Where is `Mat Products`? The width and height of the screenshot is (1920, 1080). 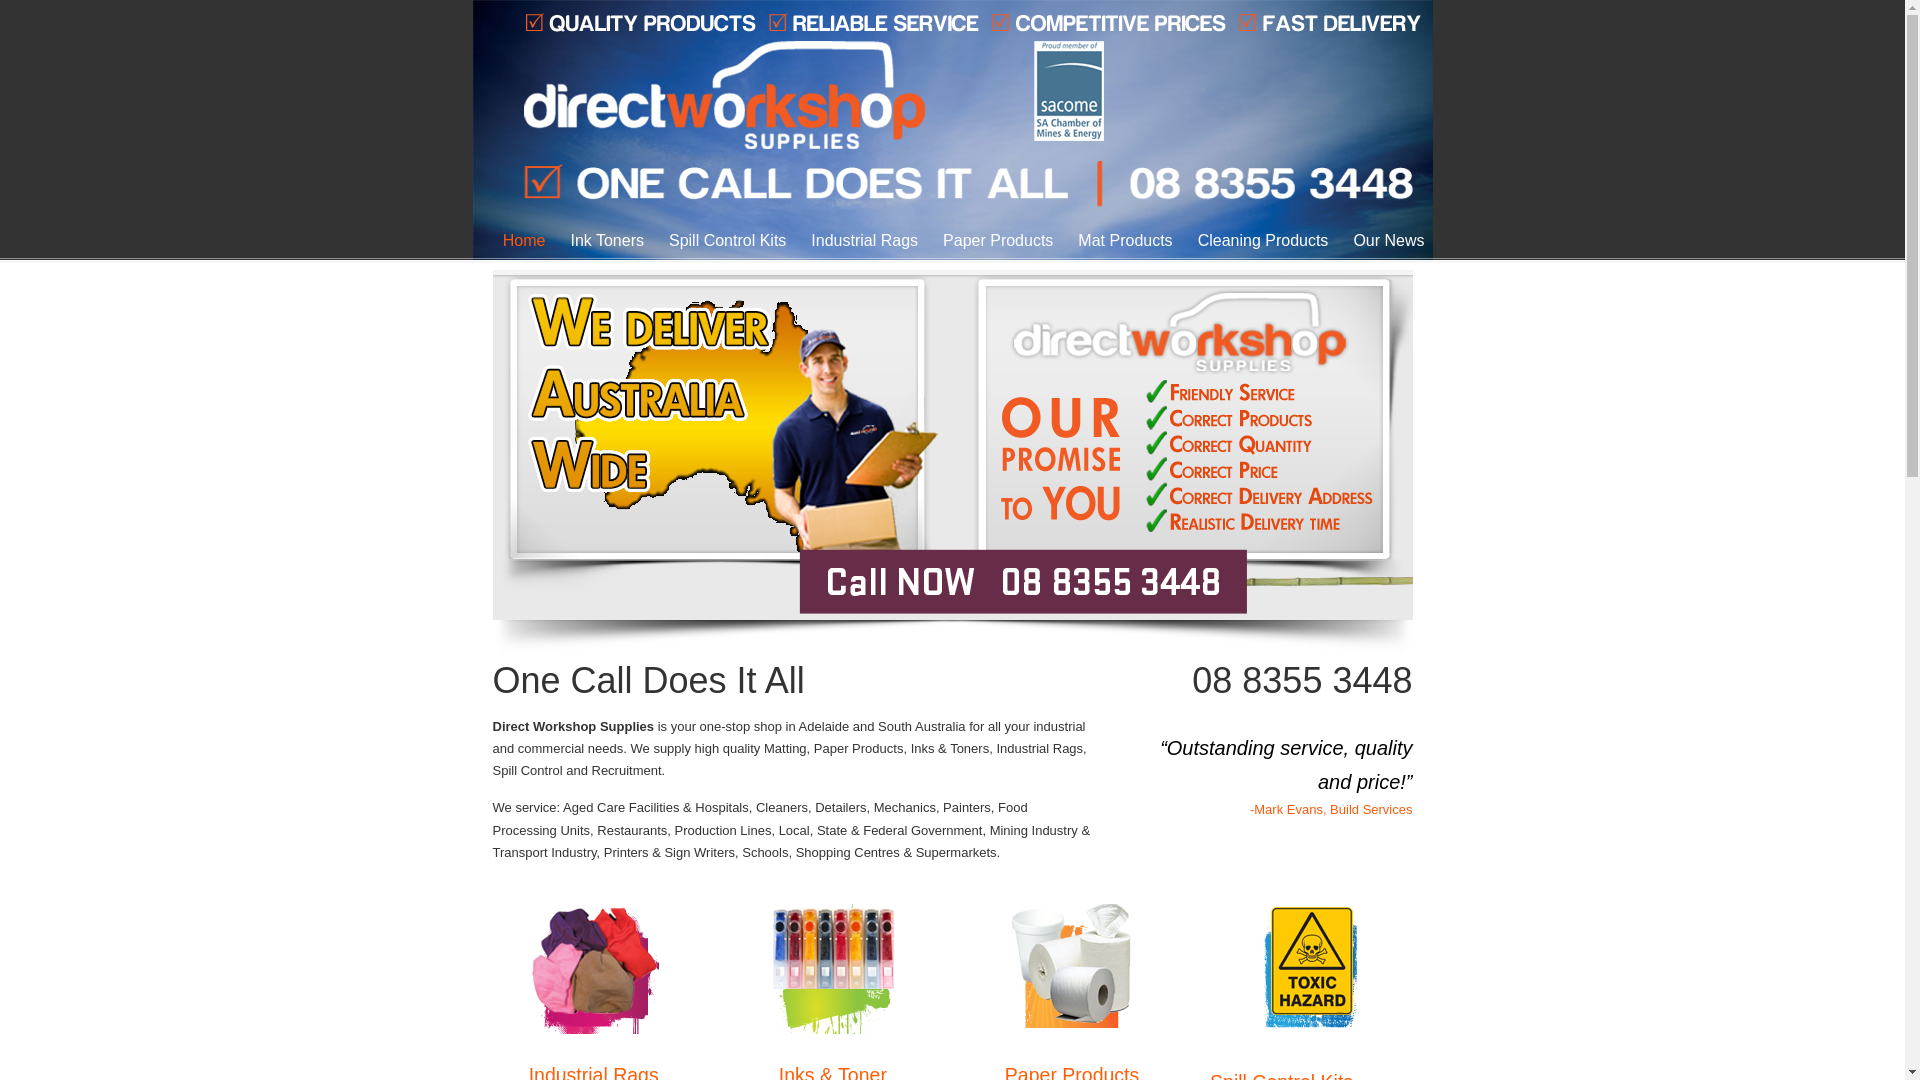 Mat Products is located at coordinates (1119, 241).